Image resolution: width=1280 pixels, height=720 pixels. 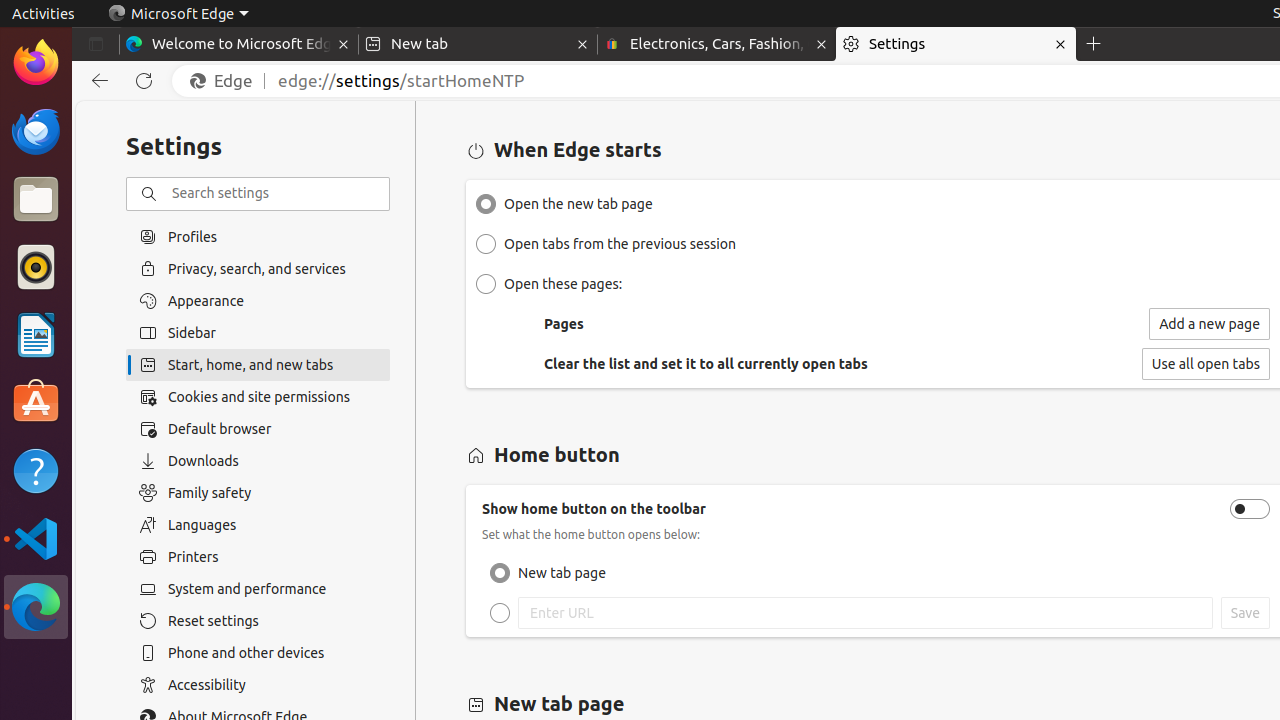 I want to click on Open these pages:, so click(x=486, y=284).